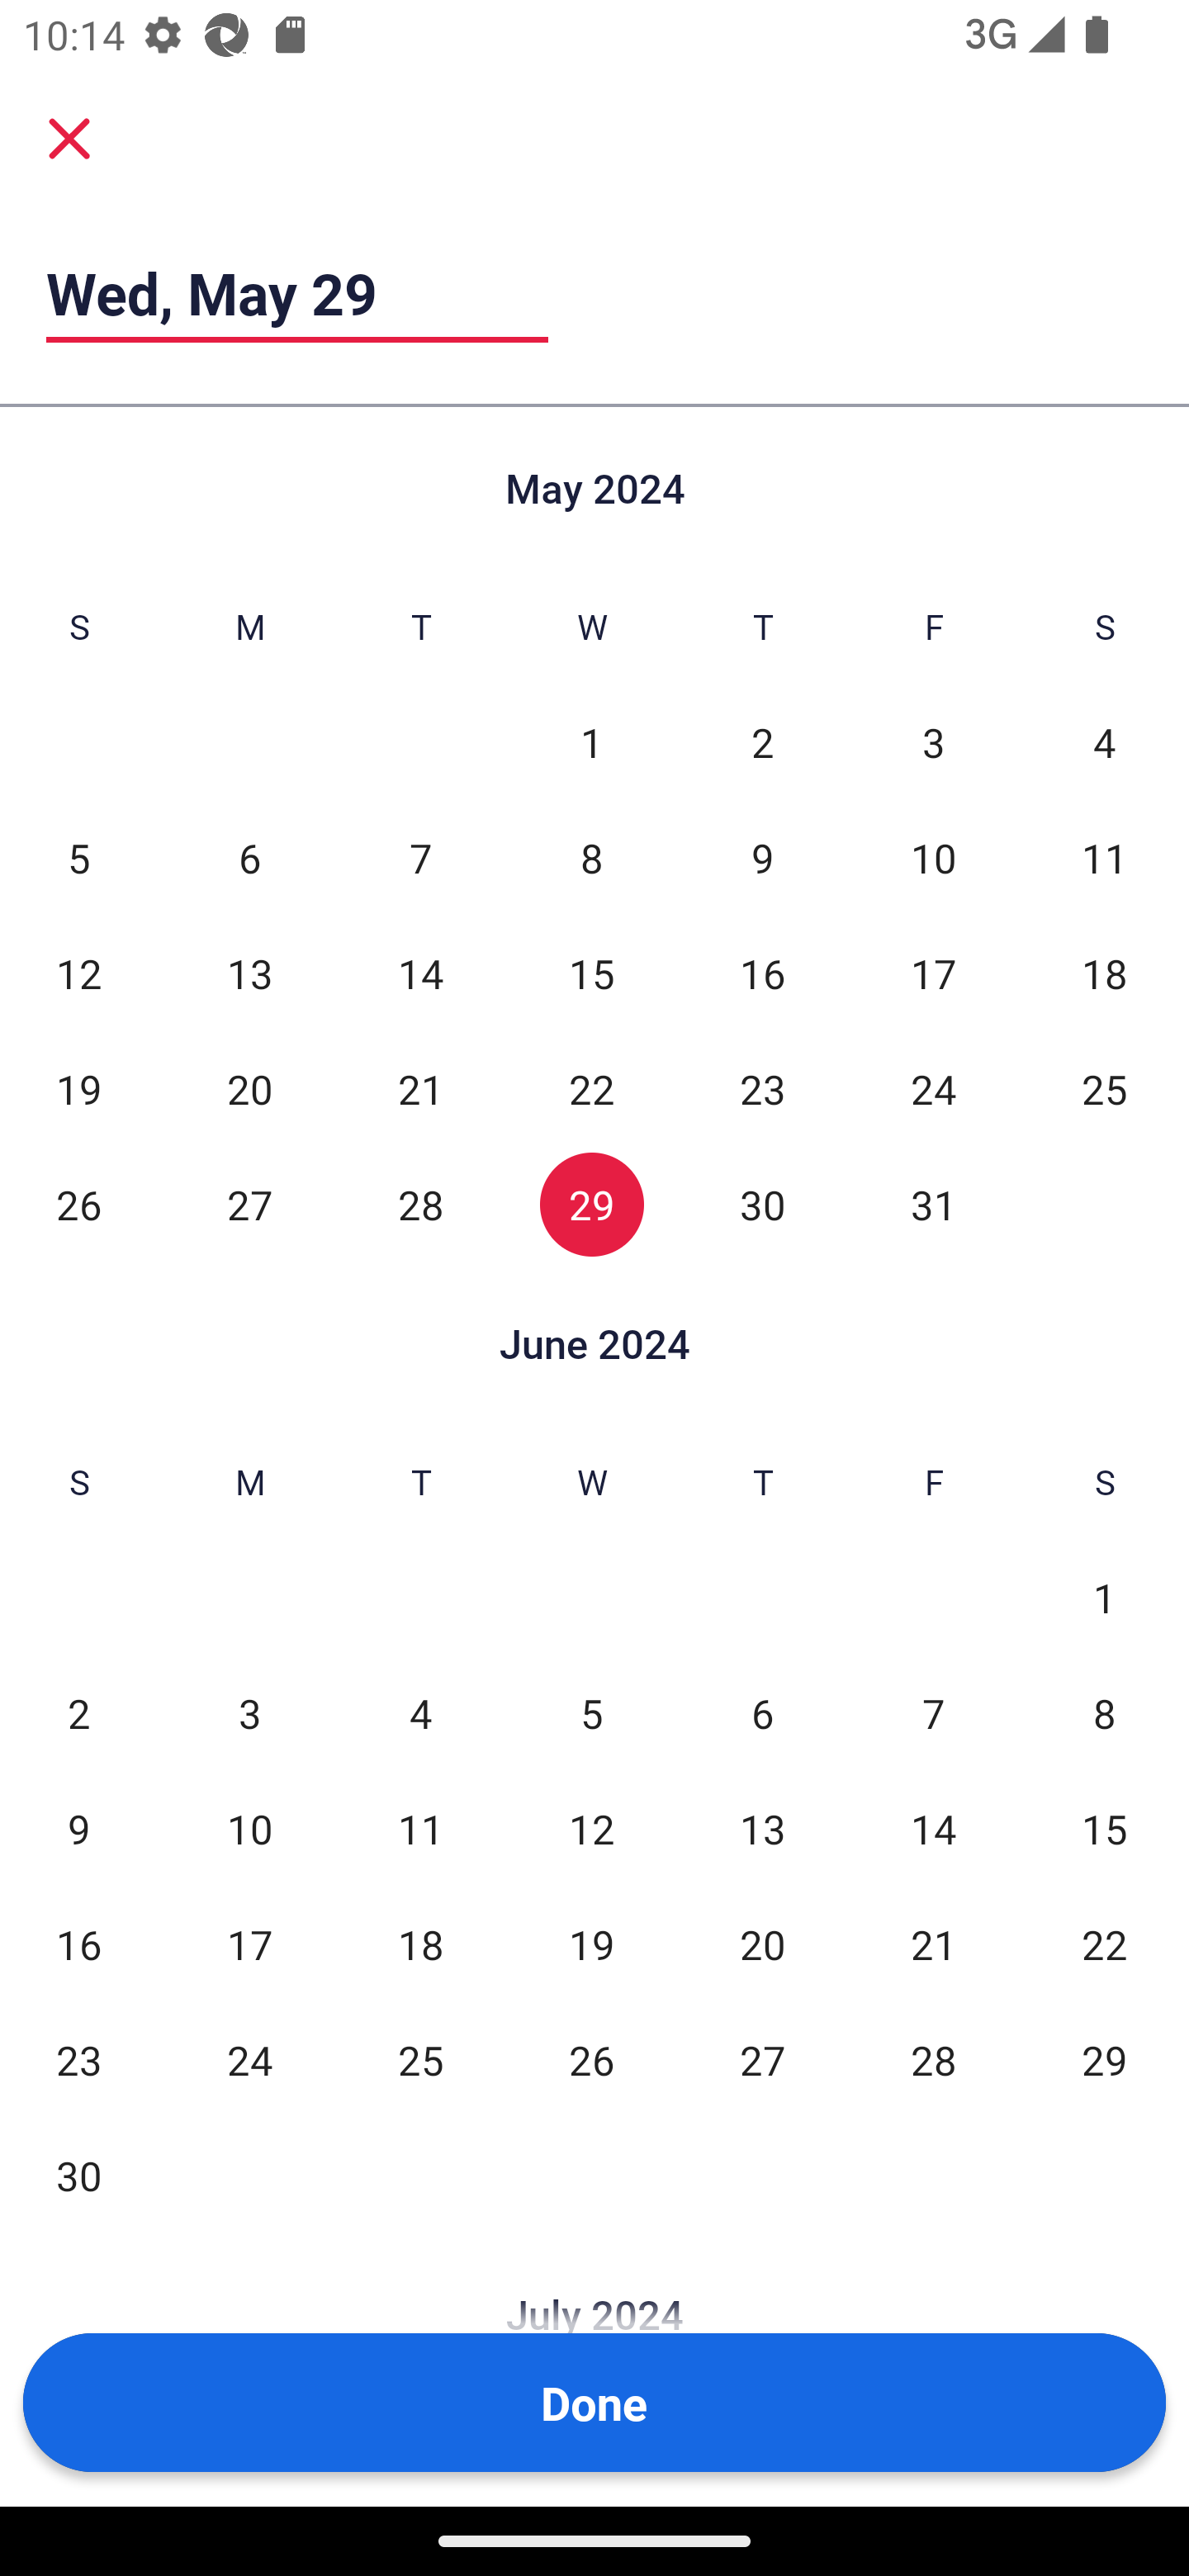  Describe the element at coordinates (78, 973) in the screenshot. I see `12 Sun, May 12, Not Selected` at that location.